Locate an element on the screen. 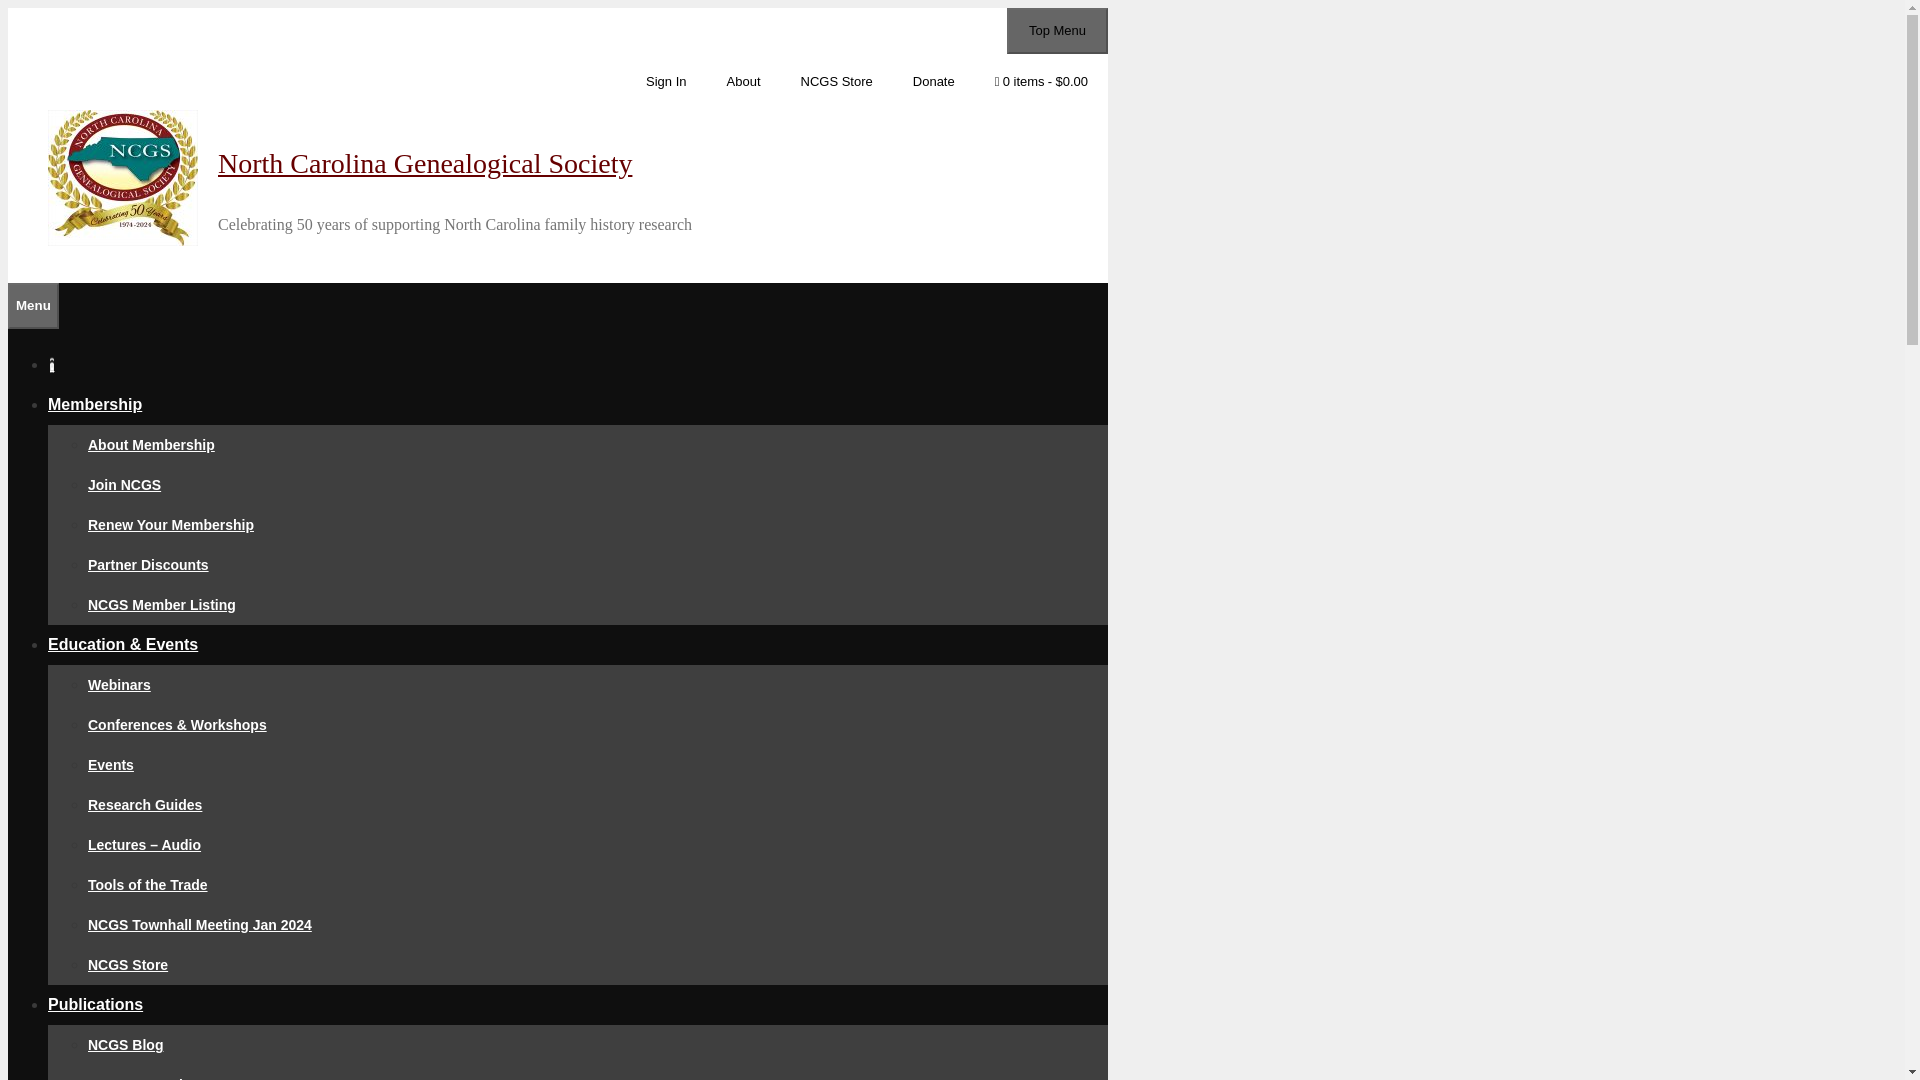  NCGS Journal is located at coordinates (135, 1078).